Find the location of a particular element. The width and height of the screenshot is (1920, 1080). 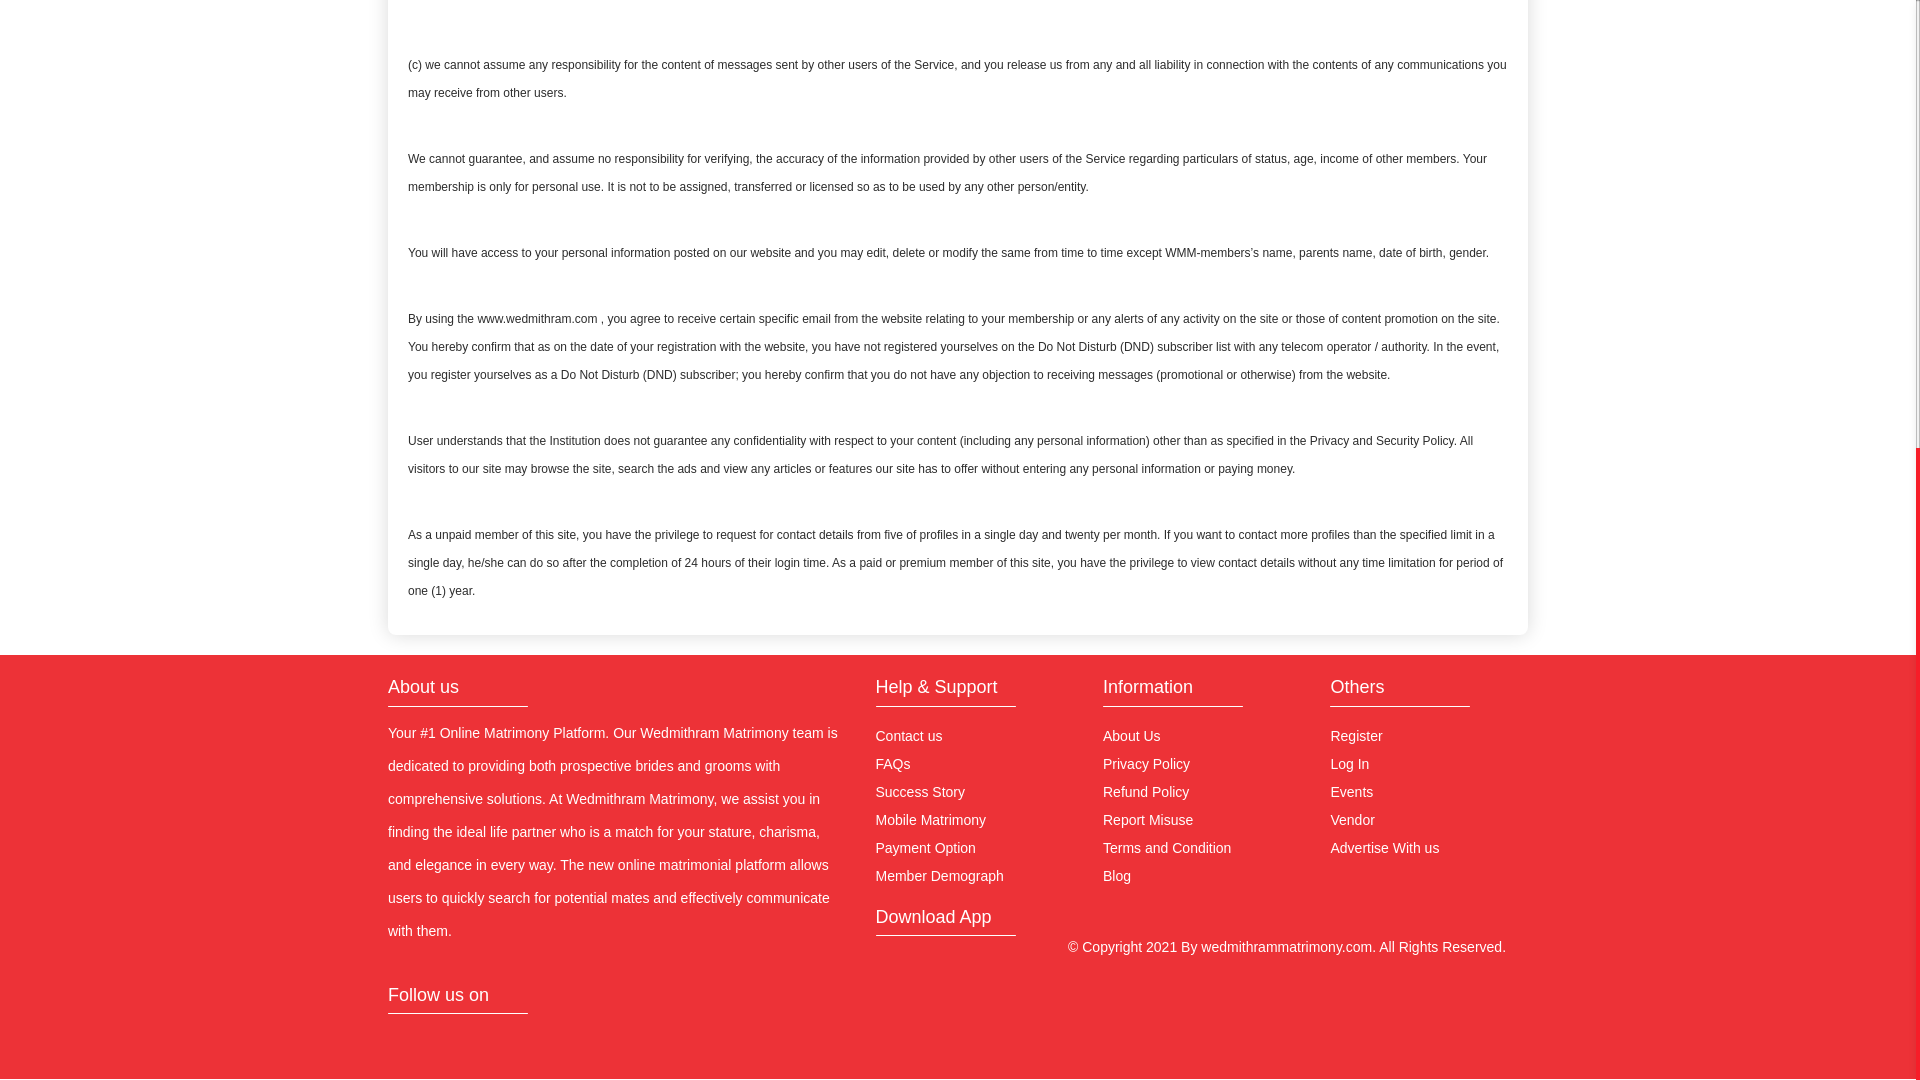

Log In is located at coordinates (1349, 764).